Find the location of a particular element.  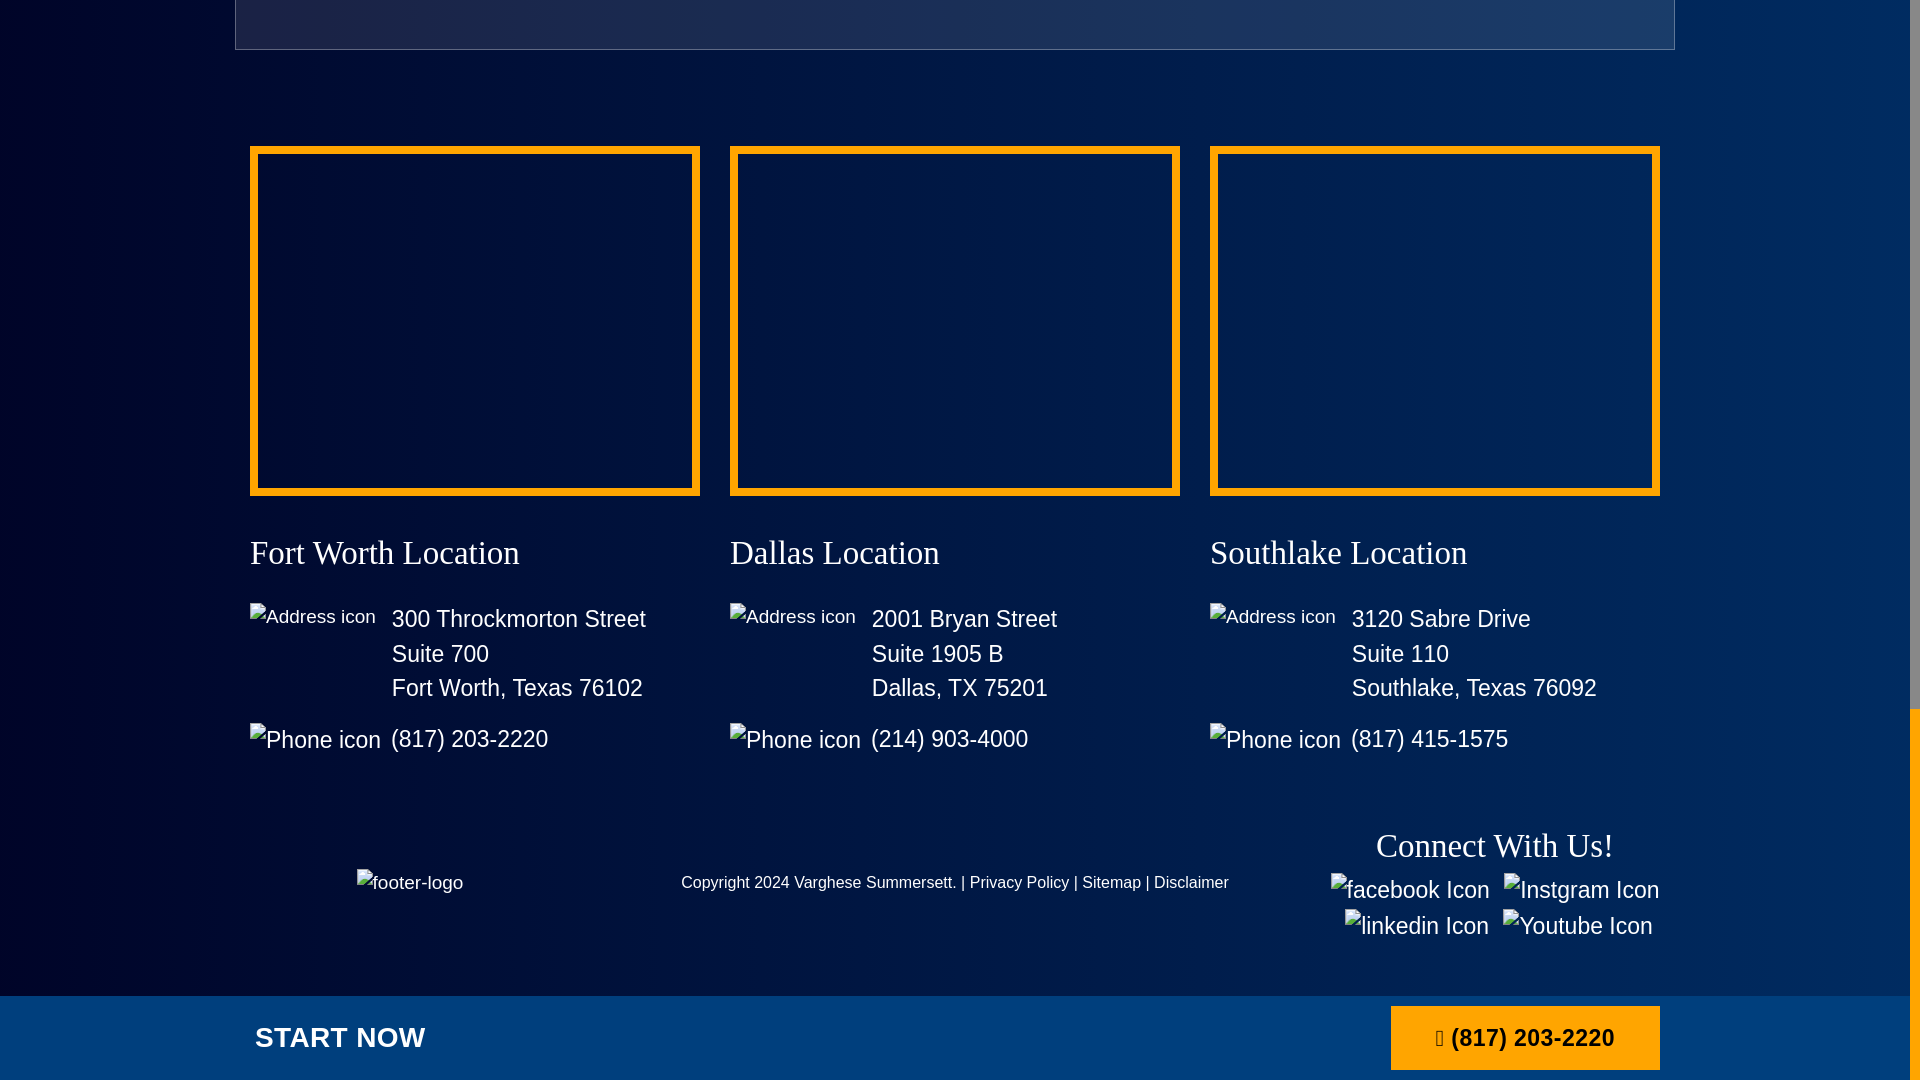

facebook Icon is located at coordinates (1410, 890).